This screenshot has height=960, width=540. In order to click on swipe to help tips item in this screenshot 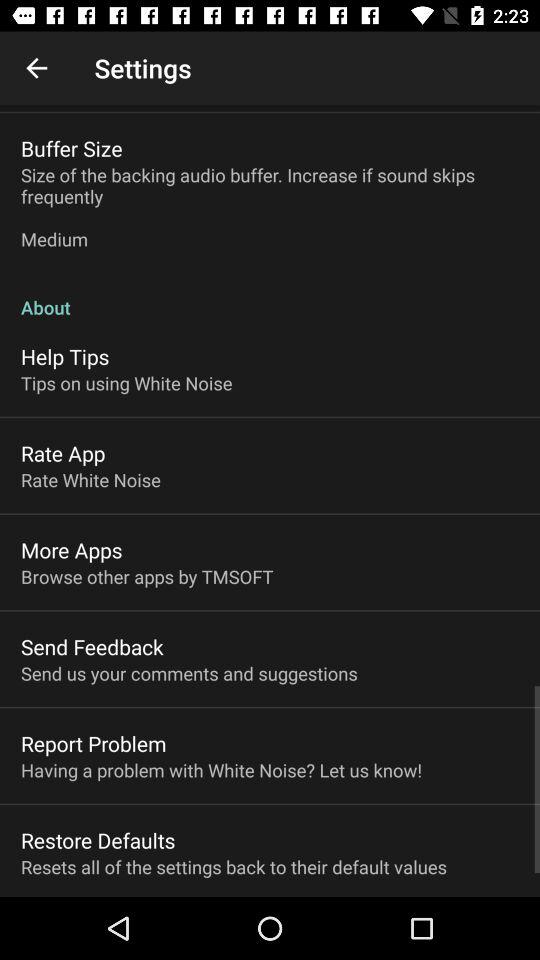, I will do `click(65, 356)`.